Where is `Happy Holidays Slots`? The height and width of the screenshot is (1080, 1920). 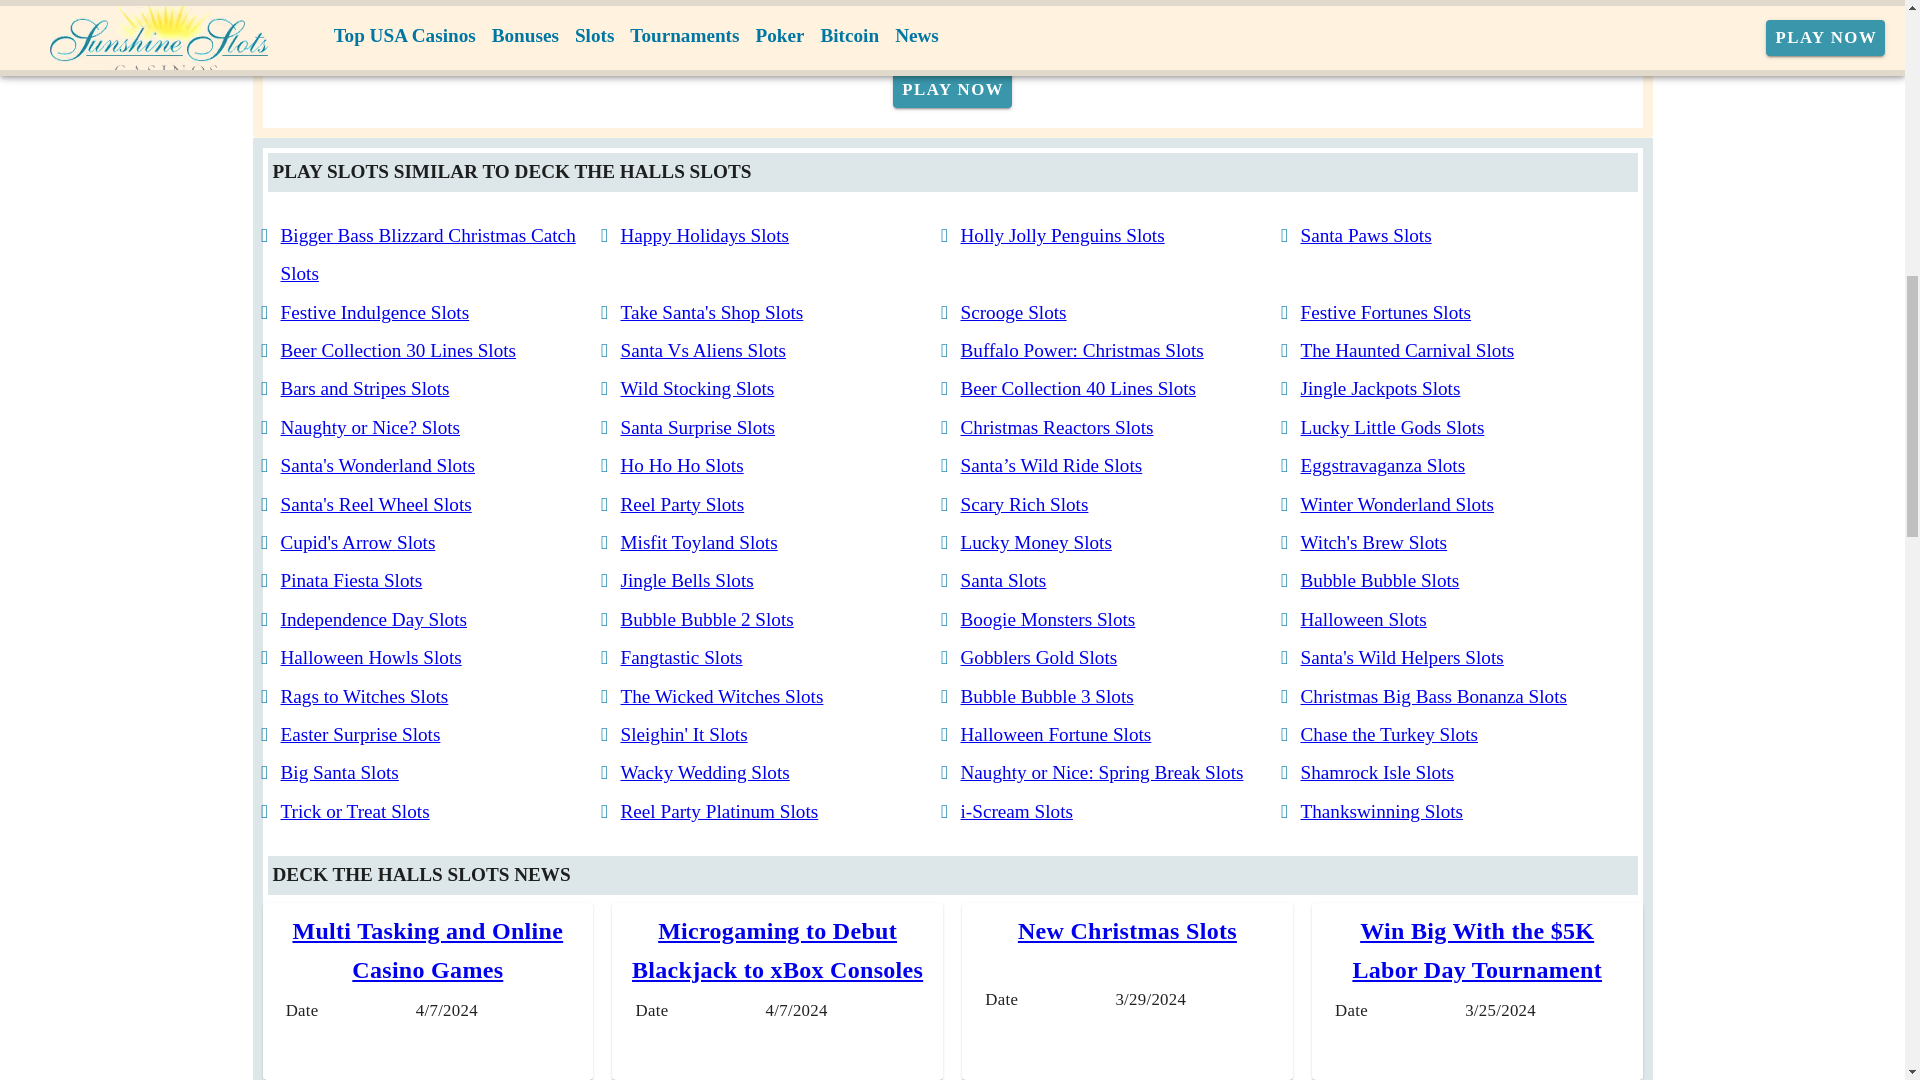
Happy Holidays Slots is located at coordinates (704, 235).